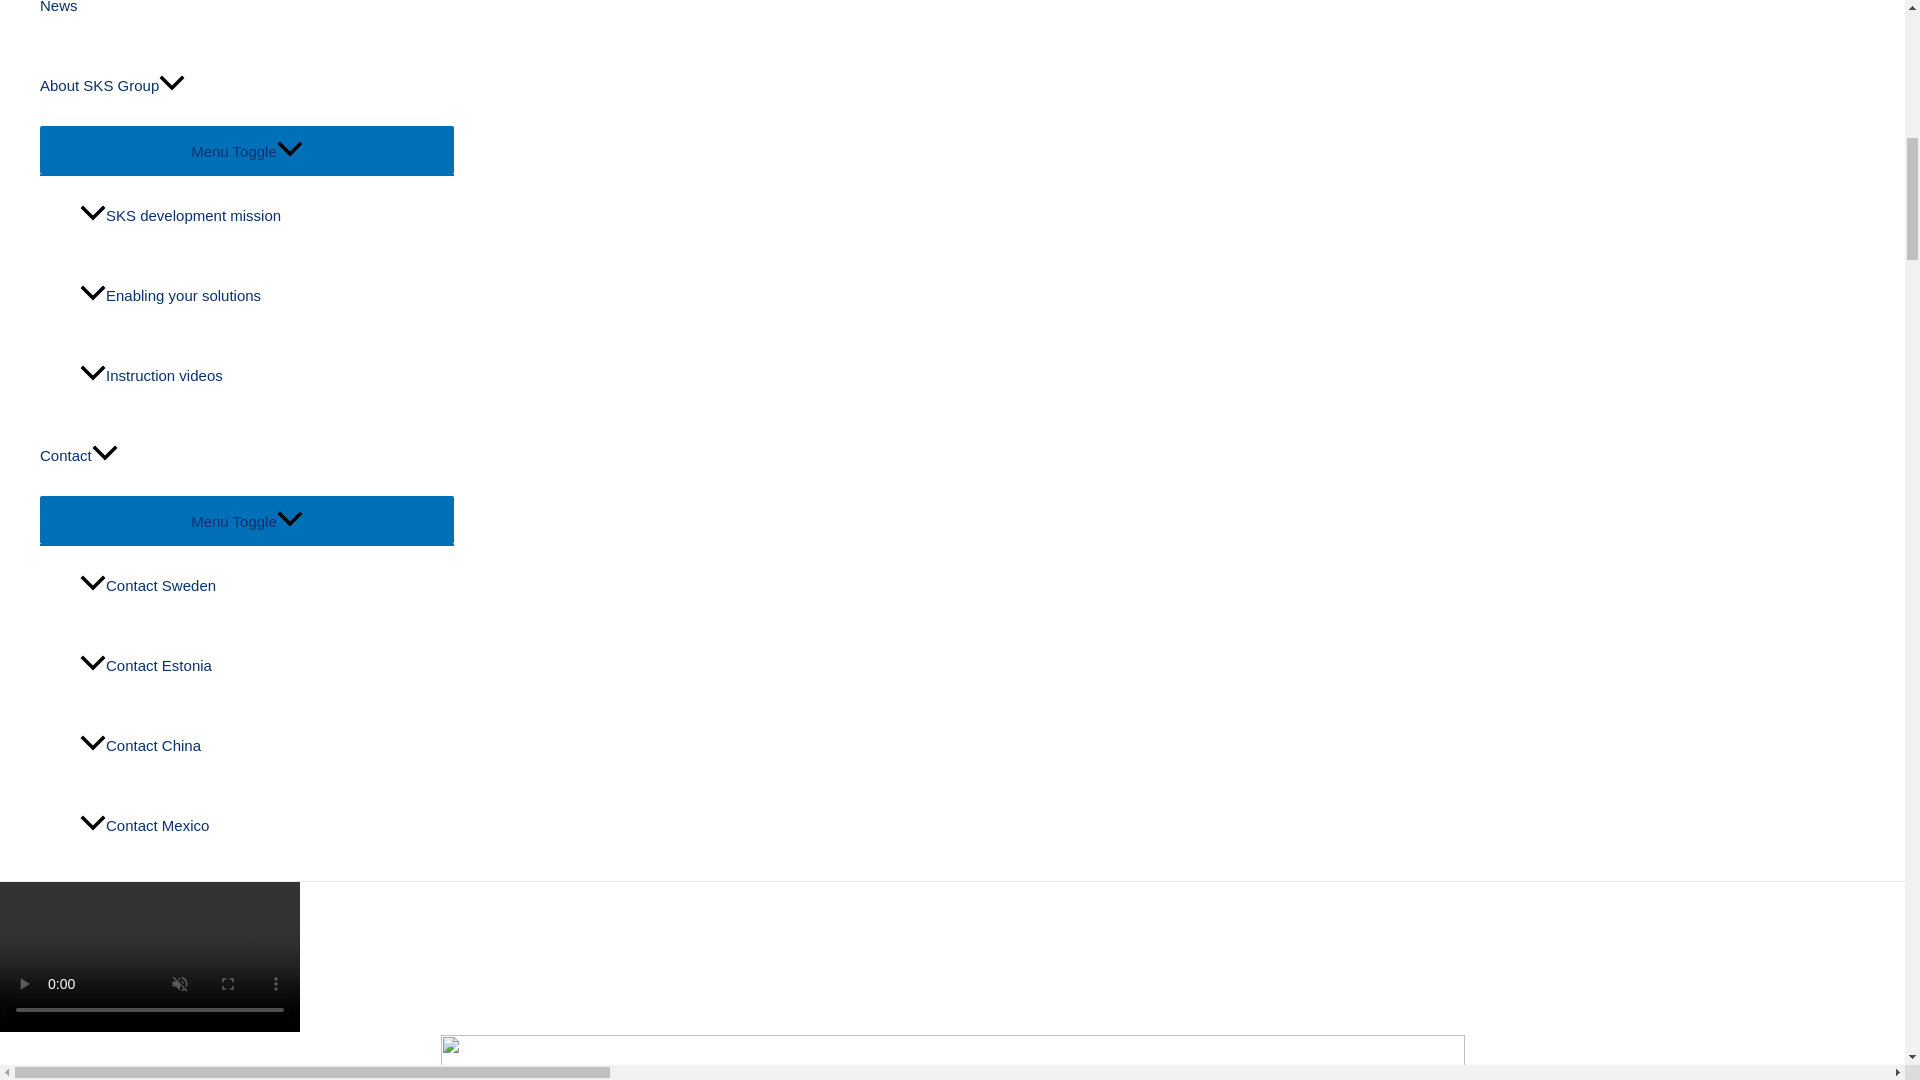  I want to click on Enabling your solutions, so click(266, 295).